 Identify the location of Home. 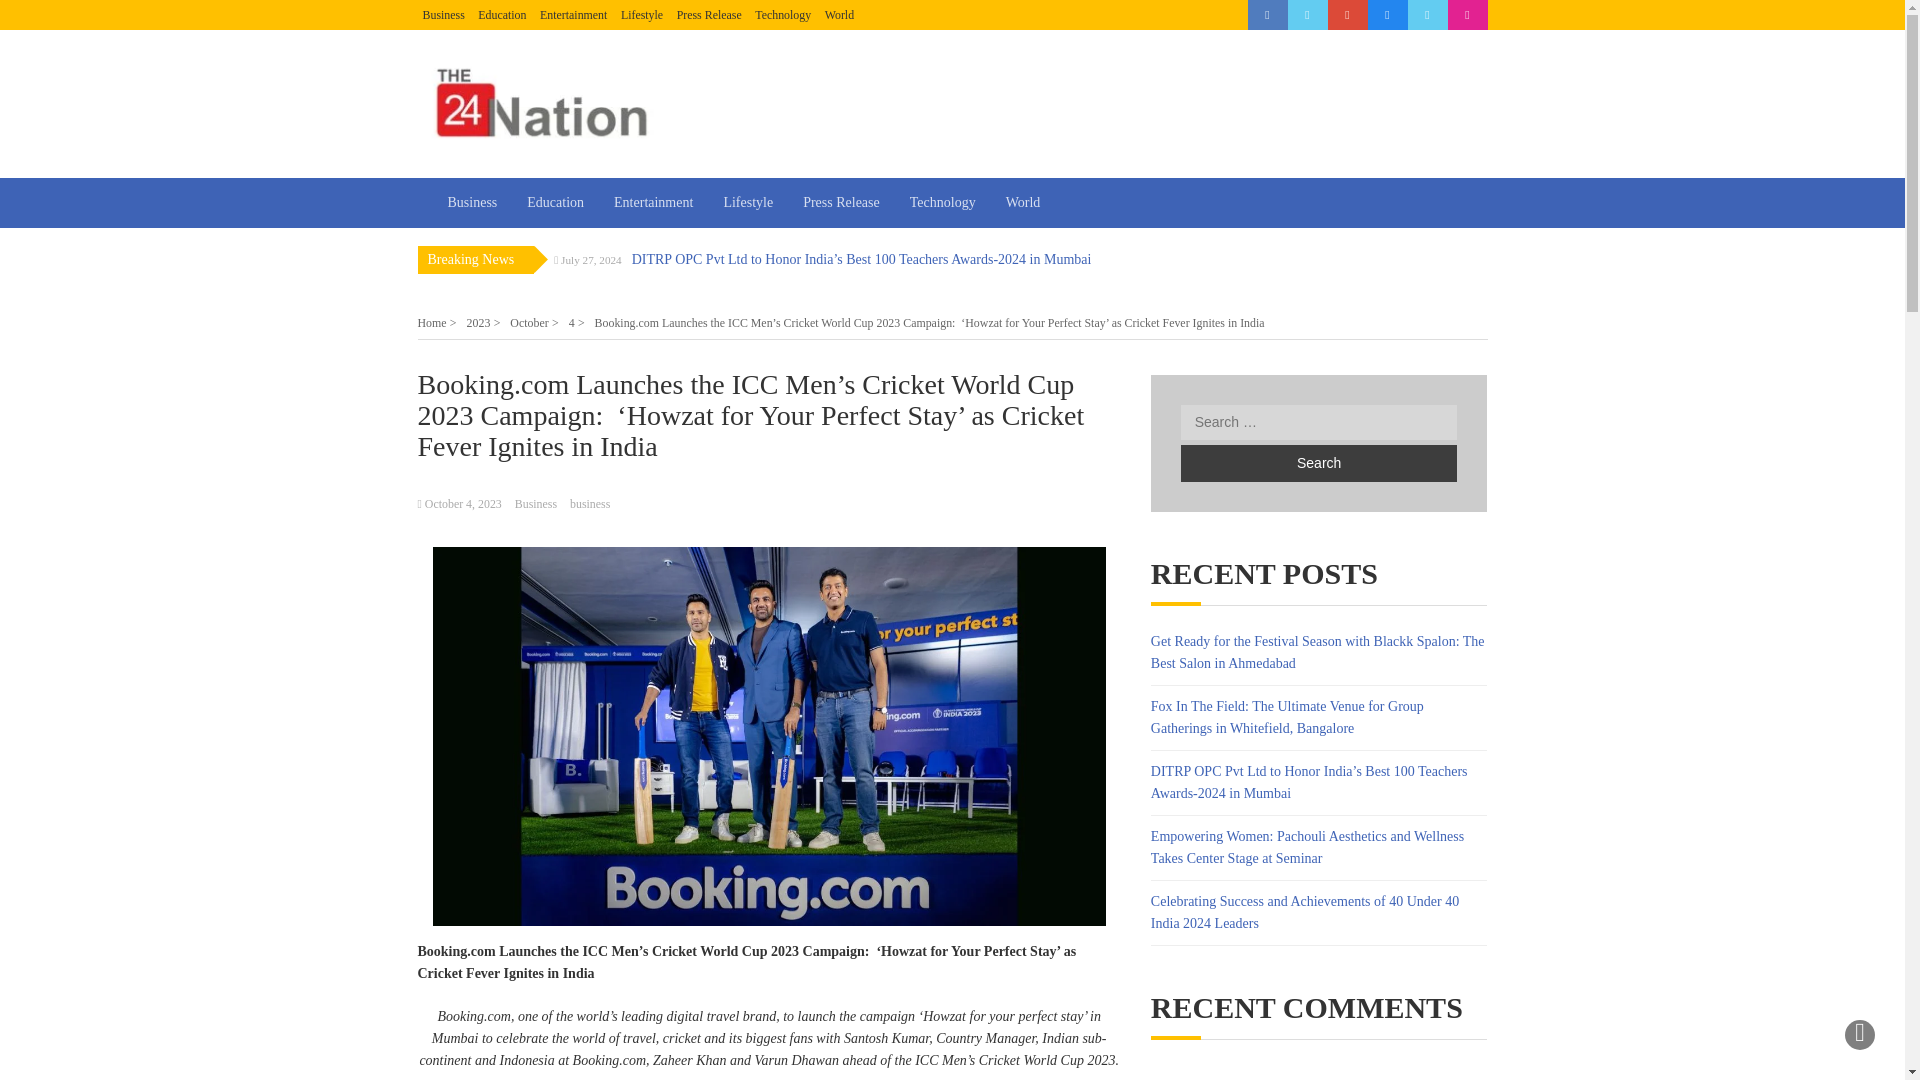
(437, 323).